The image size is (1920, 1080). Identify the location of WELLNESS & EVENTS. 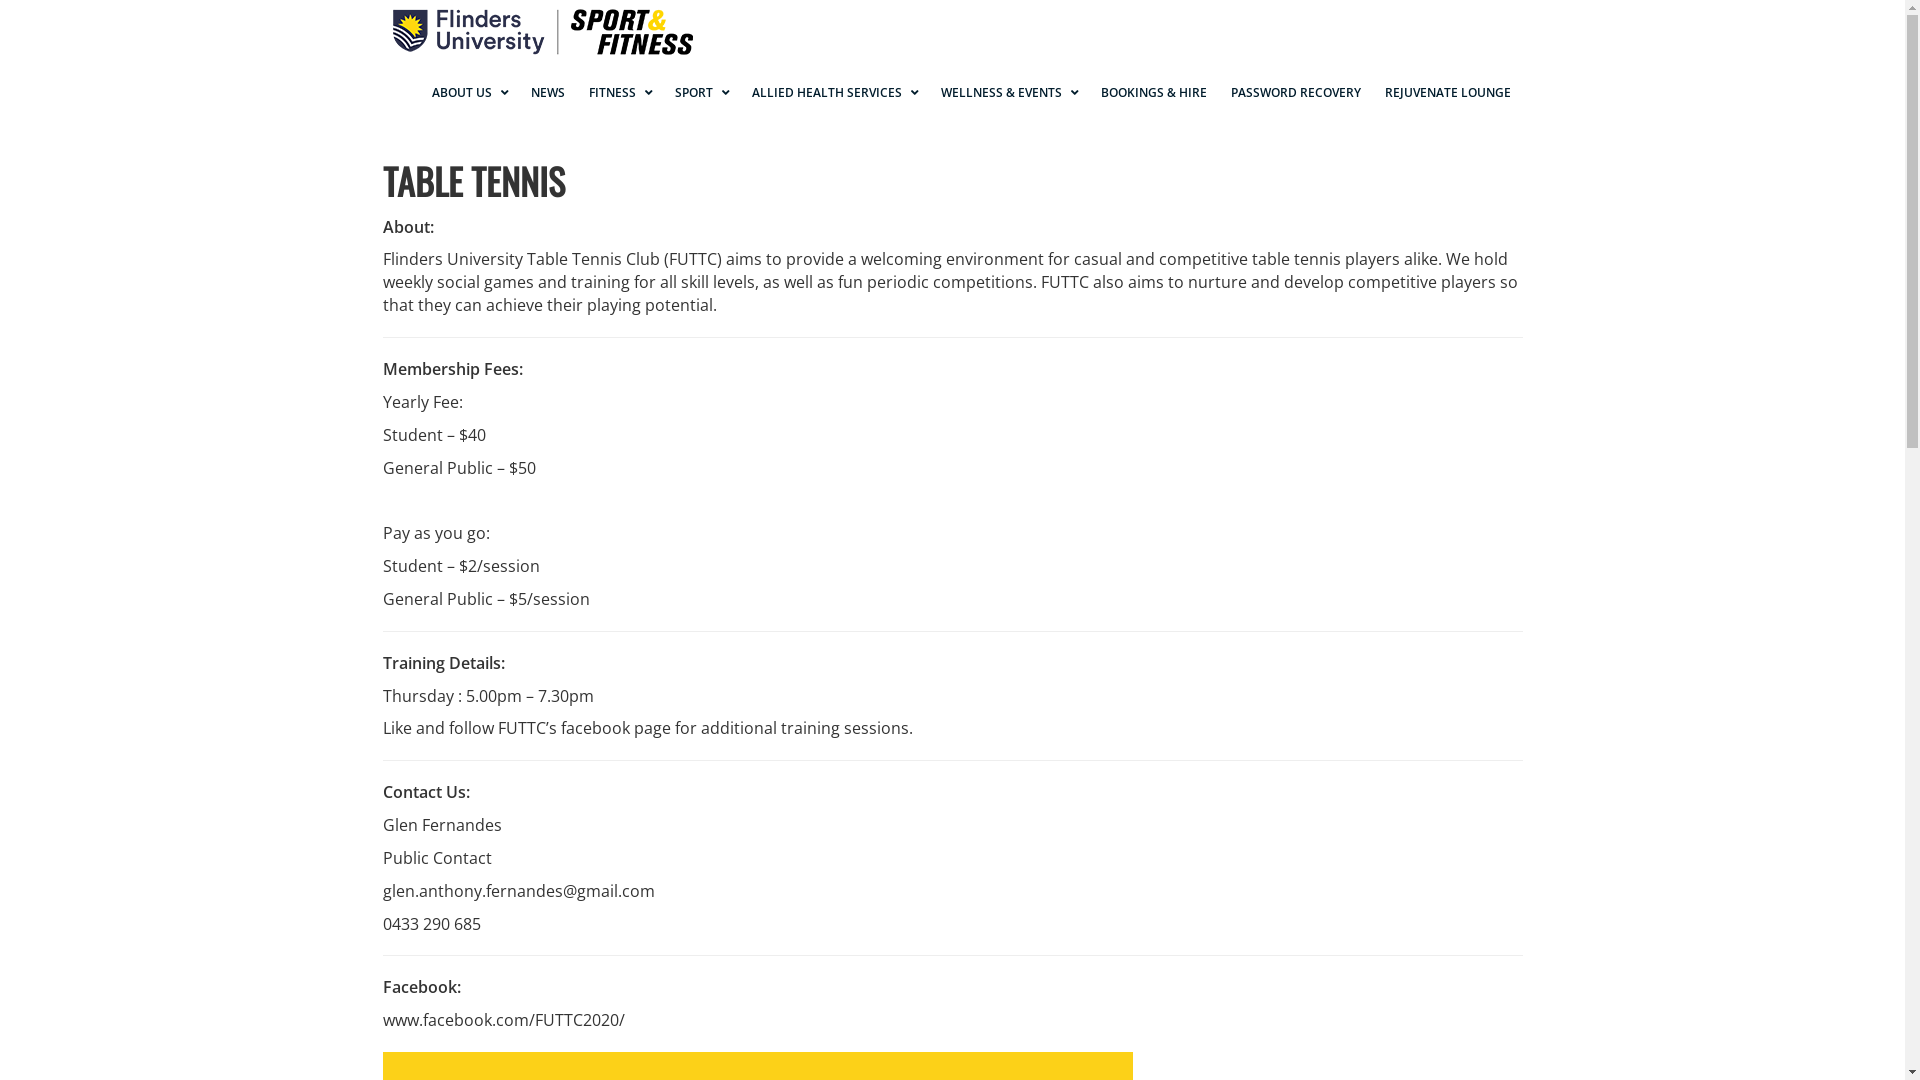
(1008, 93).